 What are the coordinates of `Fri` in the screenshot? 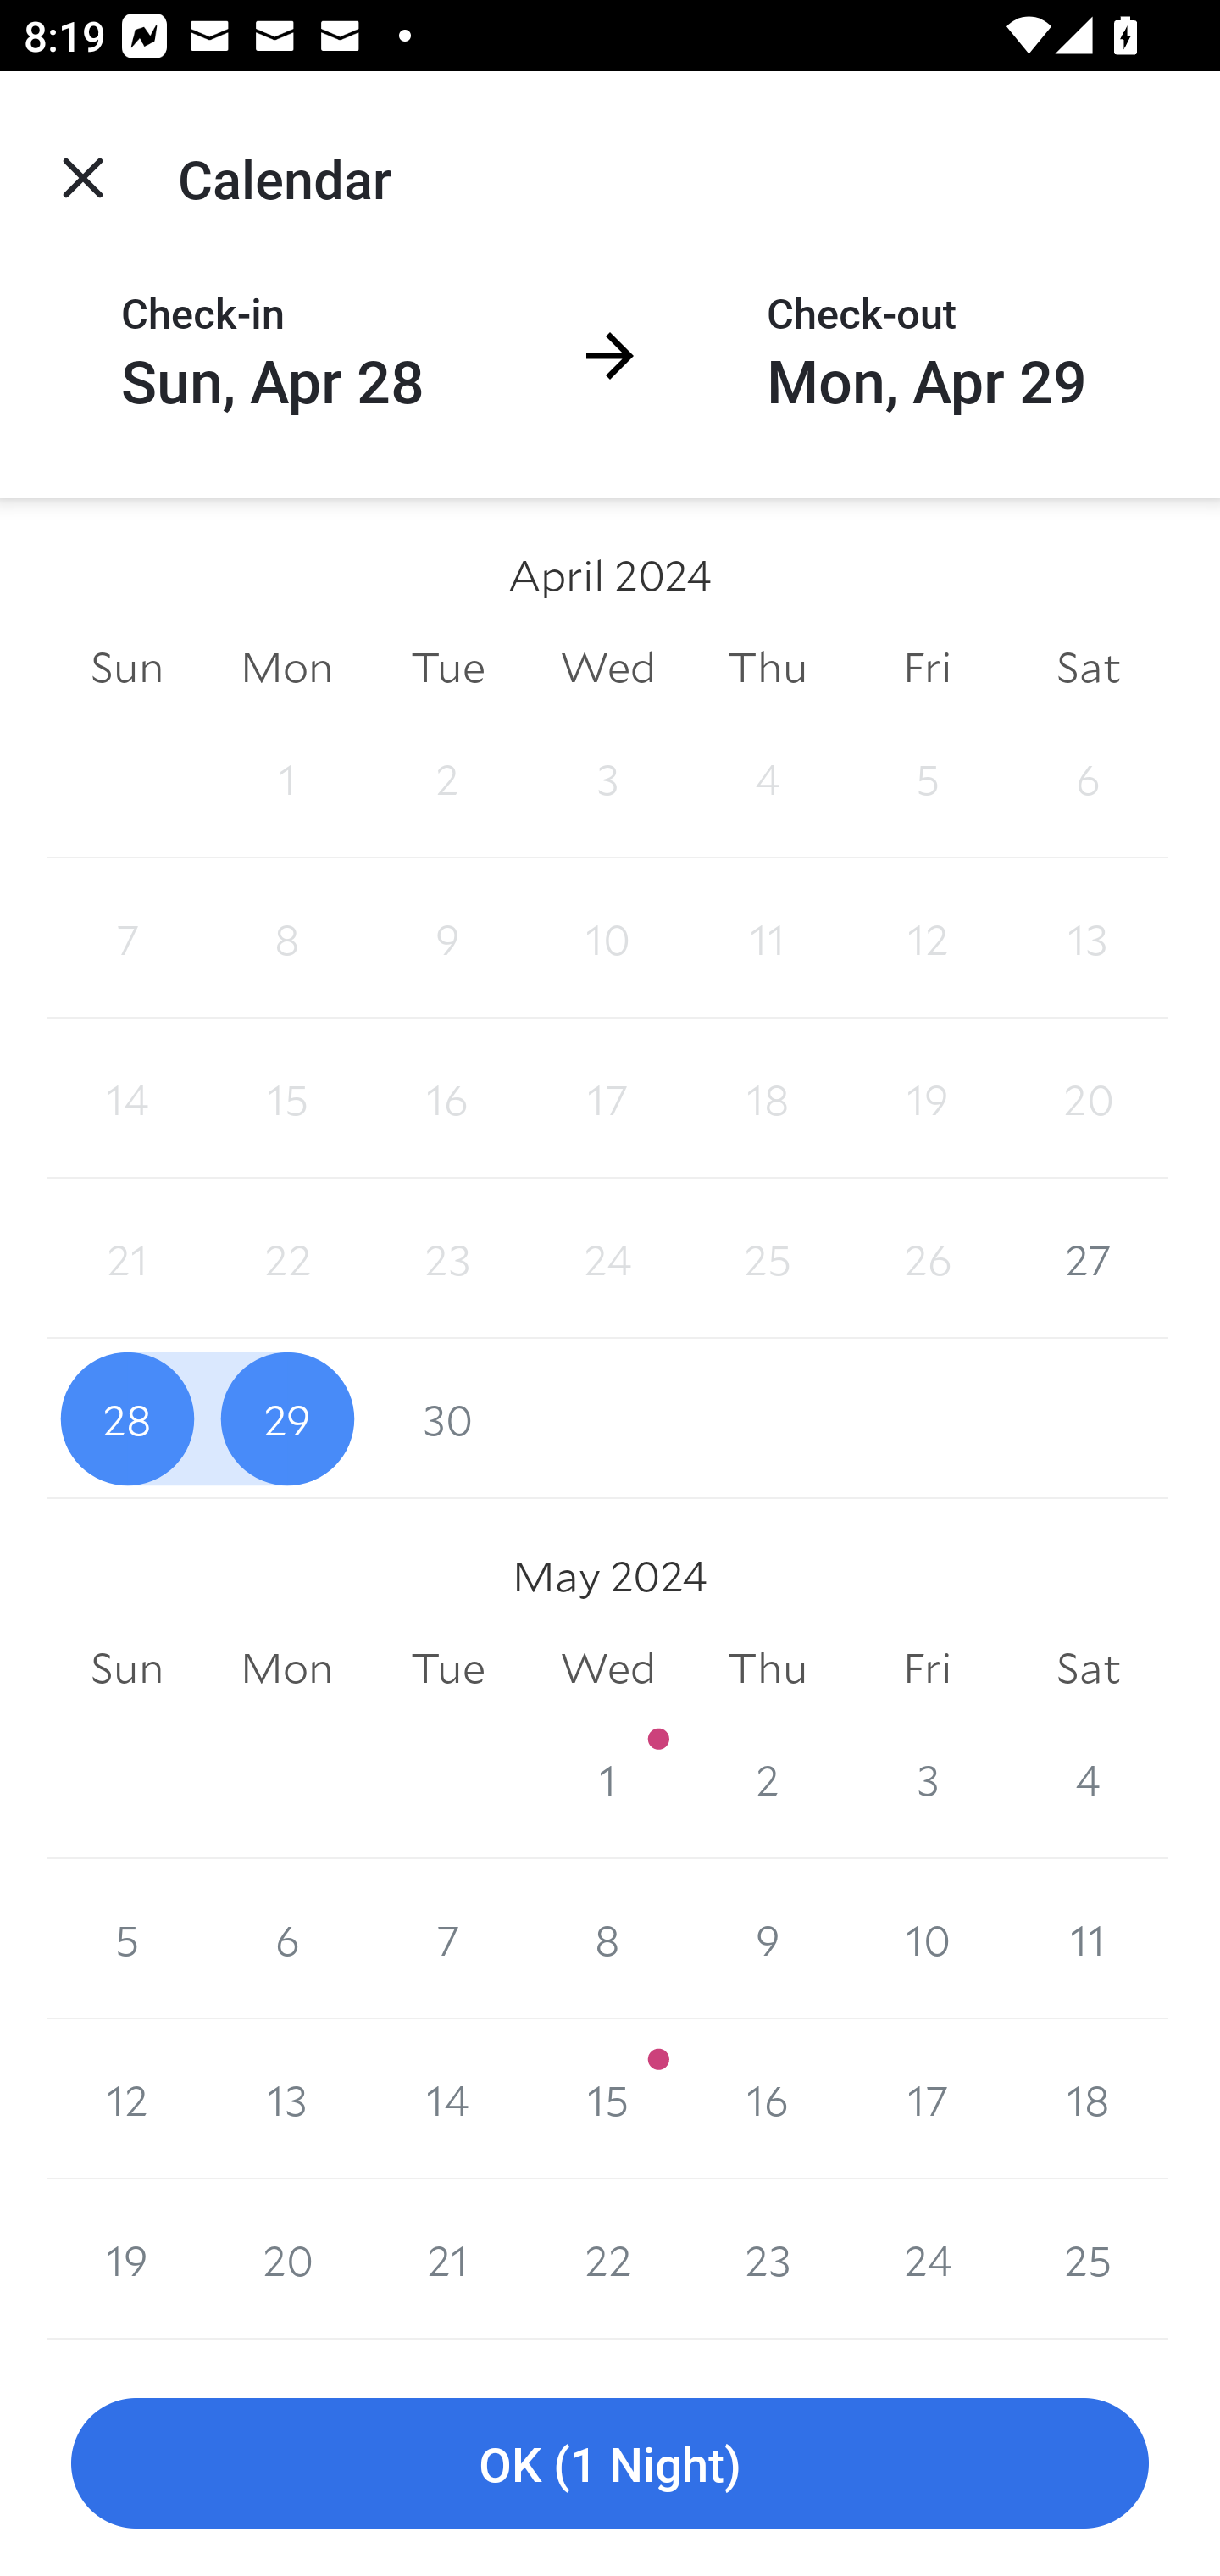 It's located at (927, 1669).